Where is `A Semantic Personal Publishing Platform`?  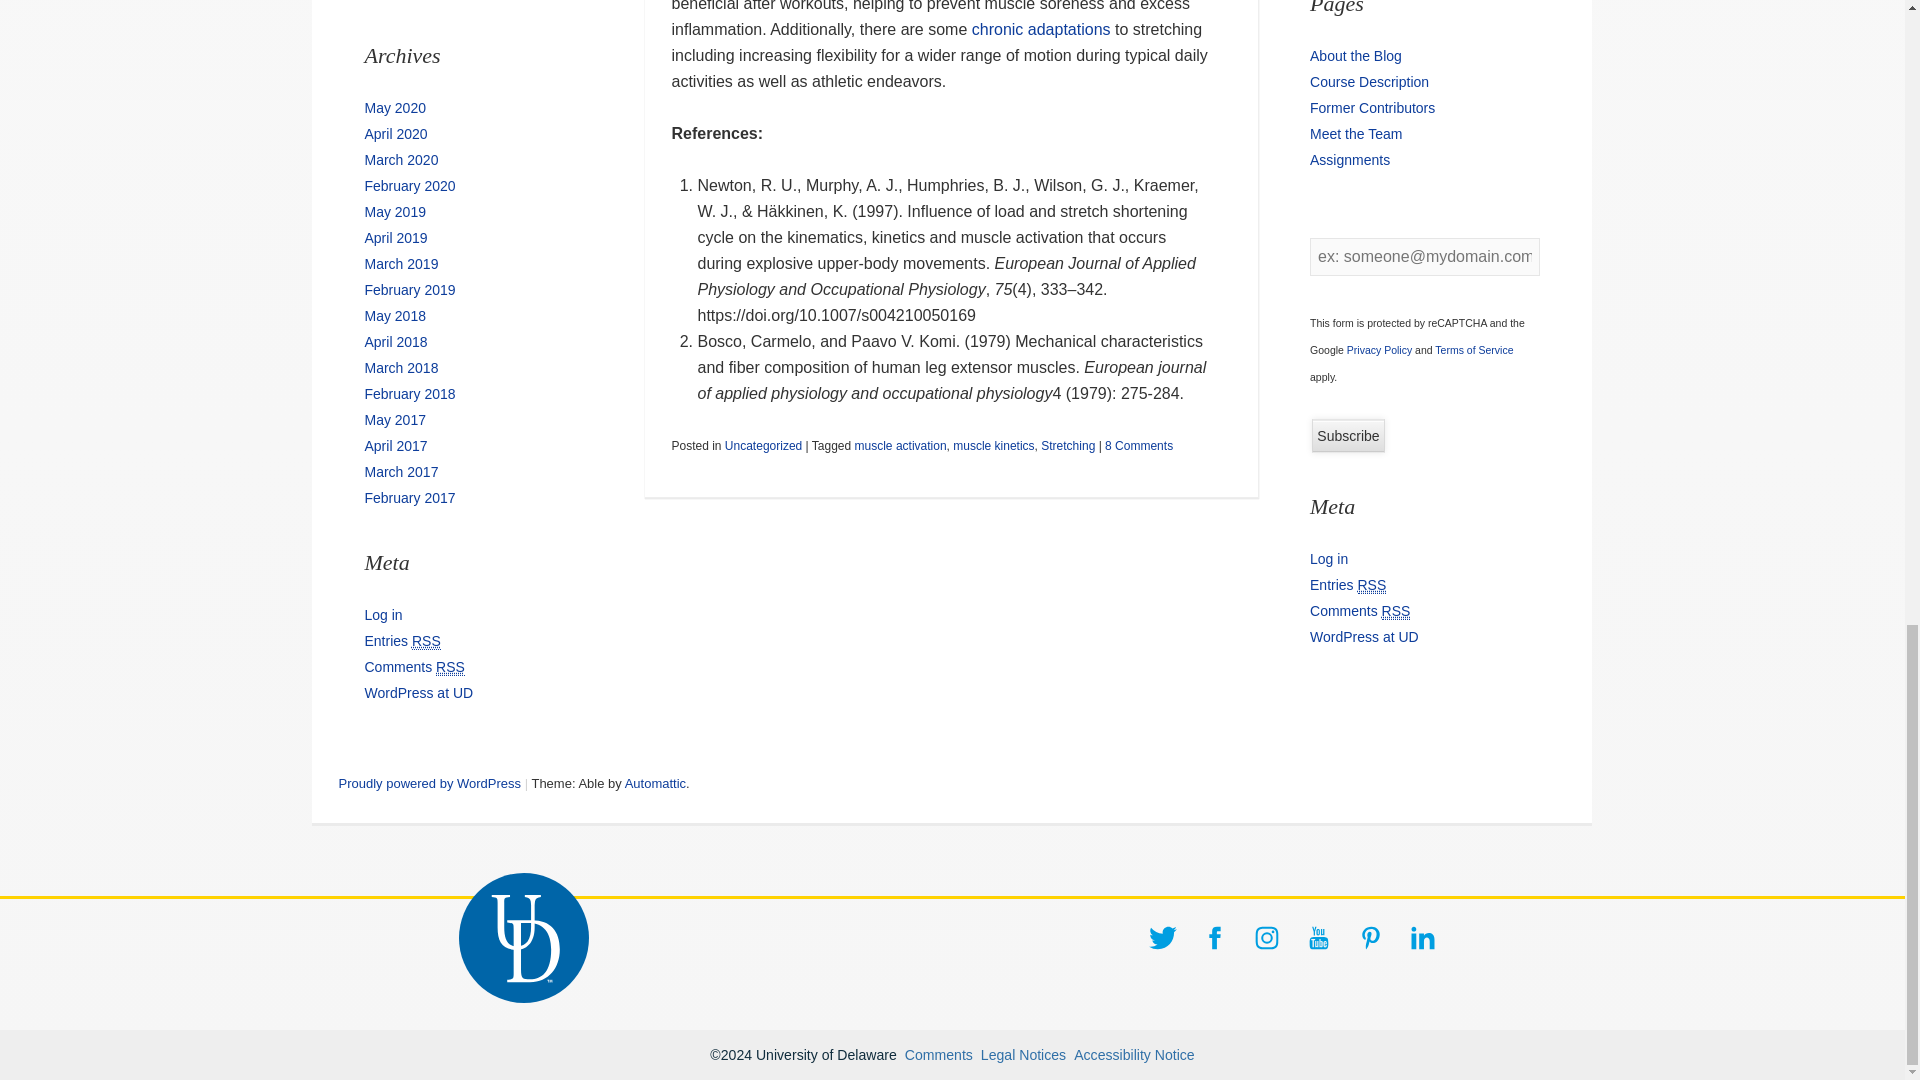
A Semantic Personal Publishing Platform is located at coordinates (428, 783).